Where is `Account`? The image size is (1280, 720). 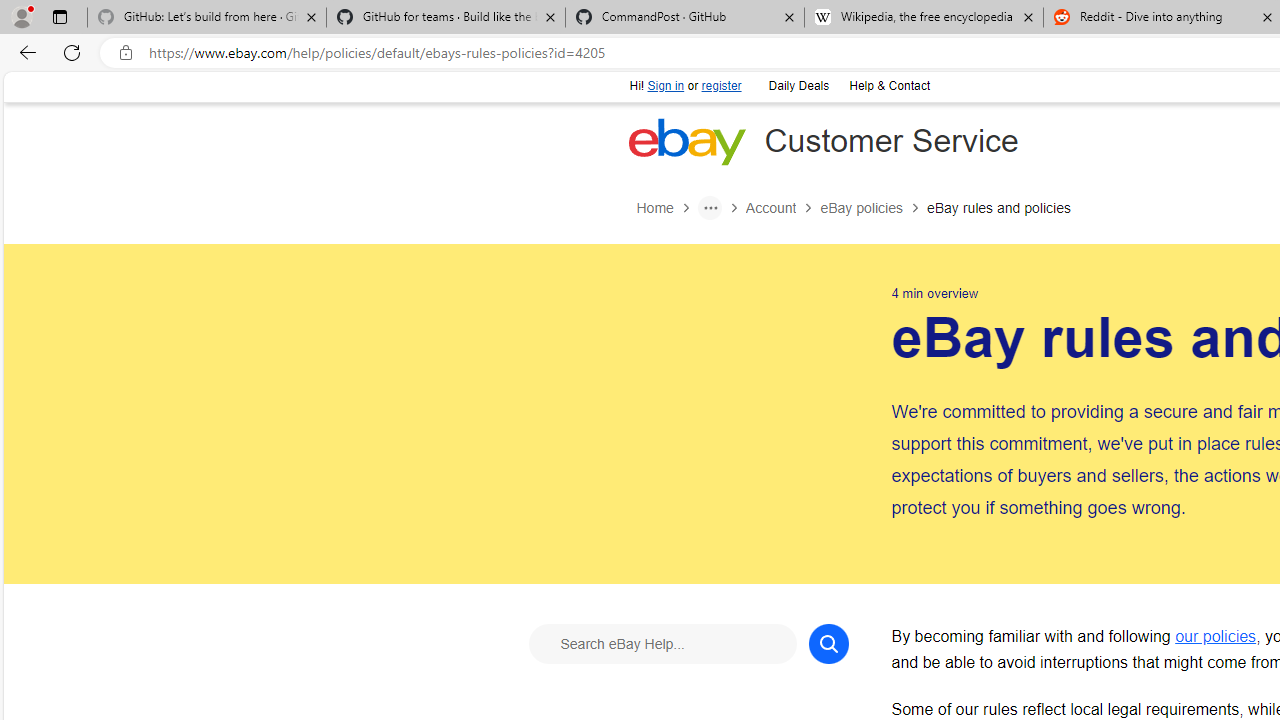 Account is located at coordinates (770, 208).